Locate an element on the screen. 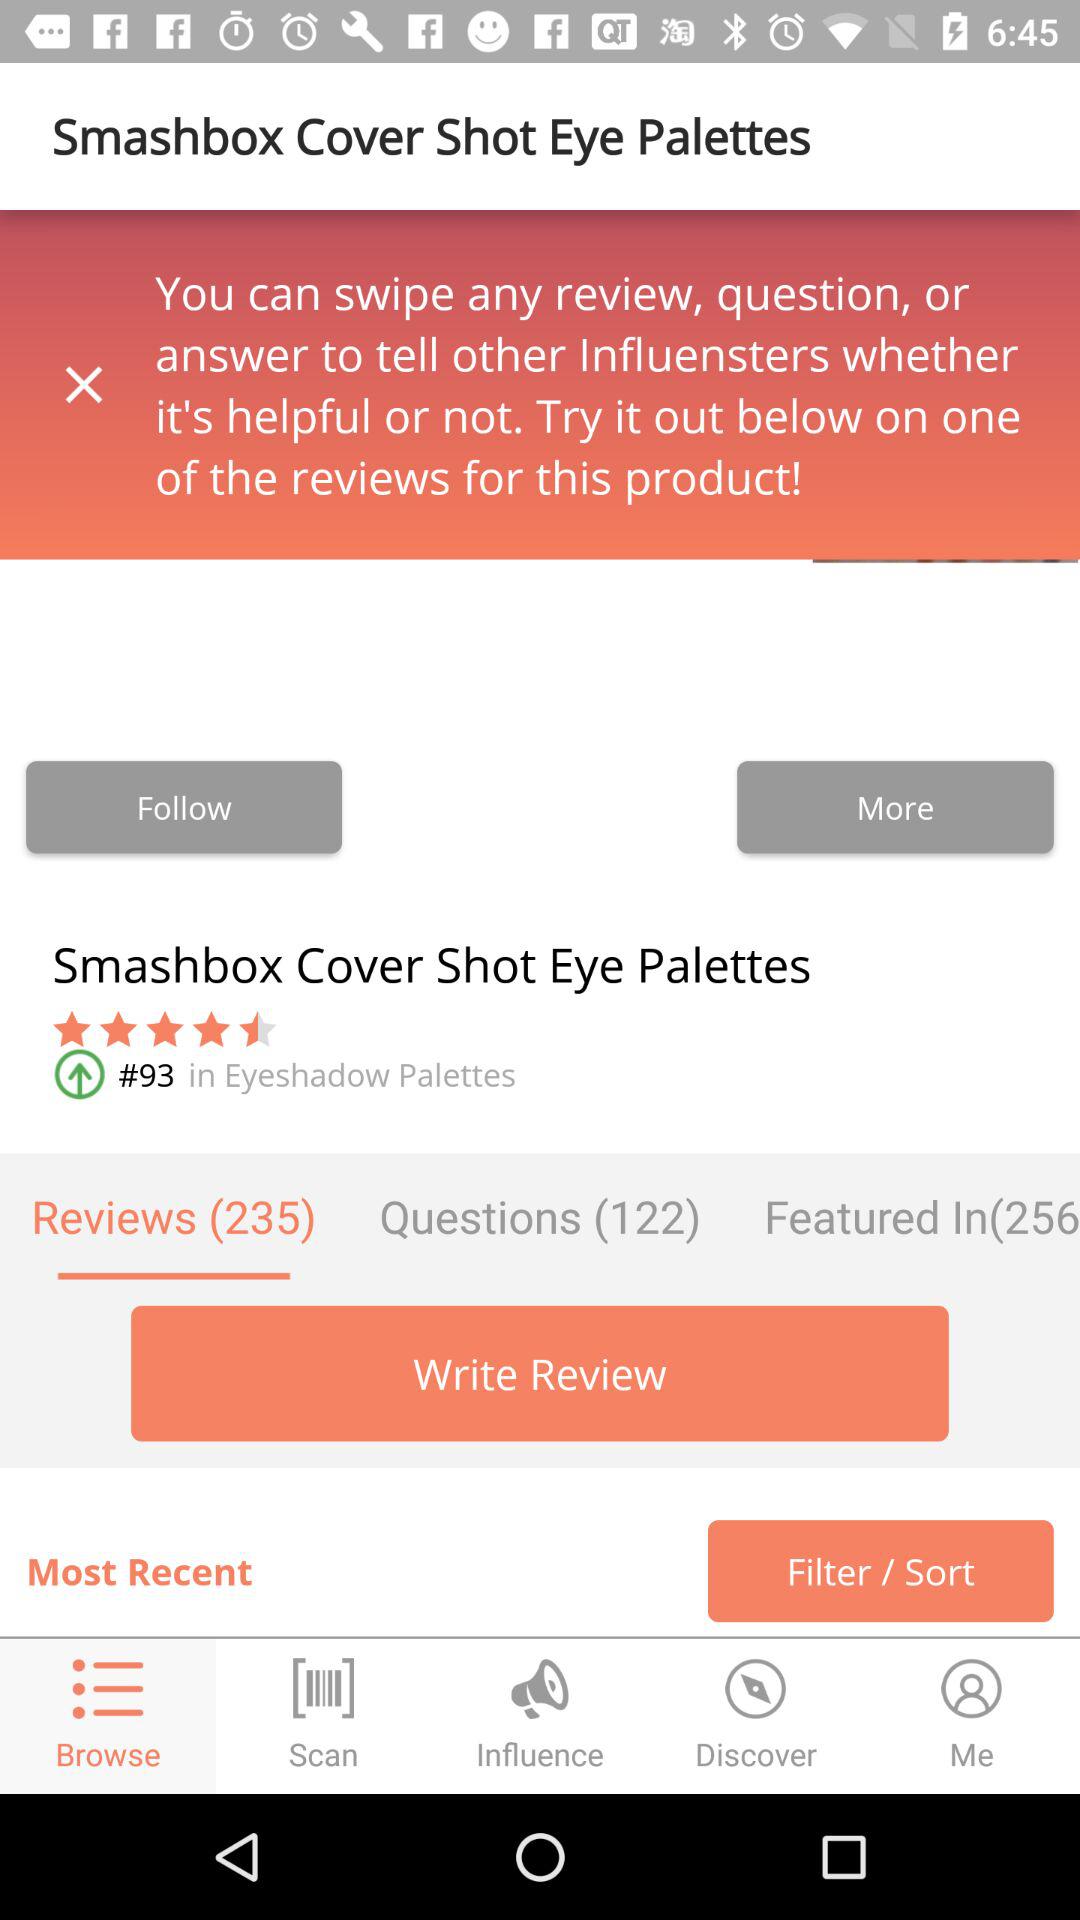 Image resolution: width=1080 pixels, height=1920 pixels. click the influence button on the web page is located at coordinates (540, 1716).